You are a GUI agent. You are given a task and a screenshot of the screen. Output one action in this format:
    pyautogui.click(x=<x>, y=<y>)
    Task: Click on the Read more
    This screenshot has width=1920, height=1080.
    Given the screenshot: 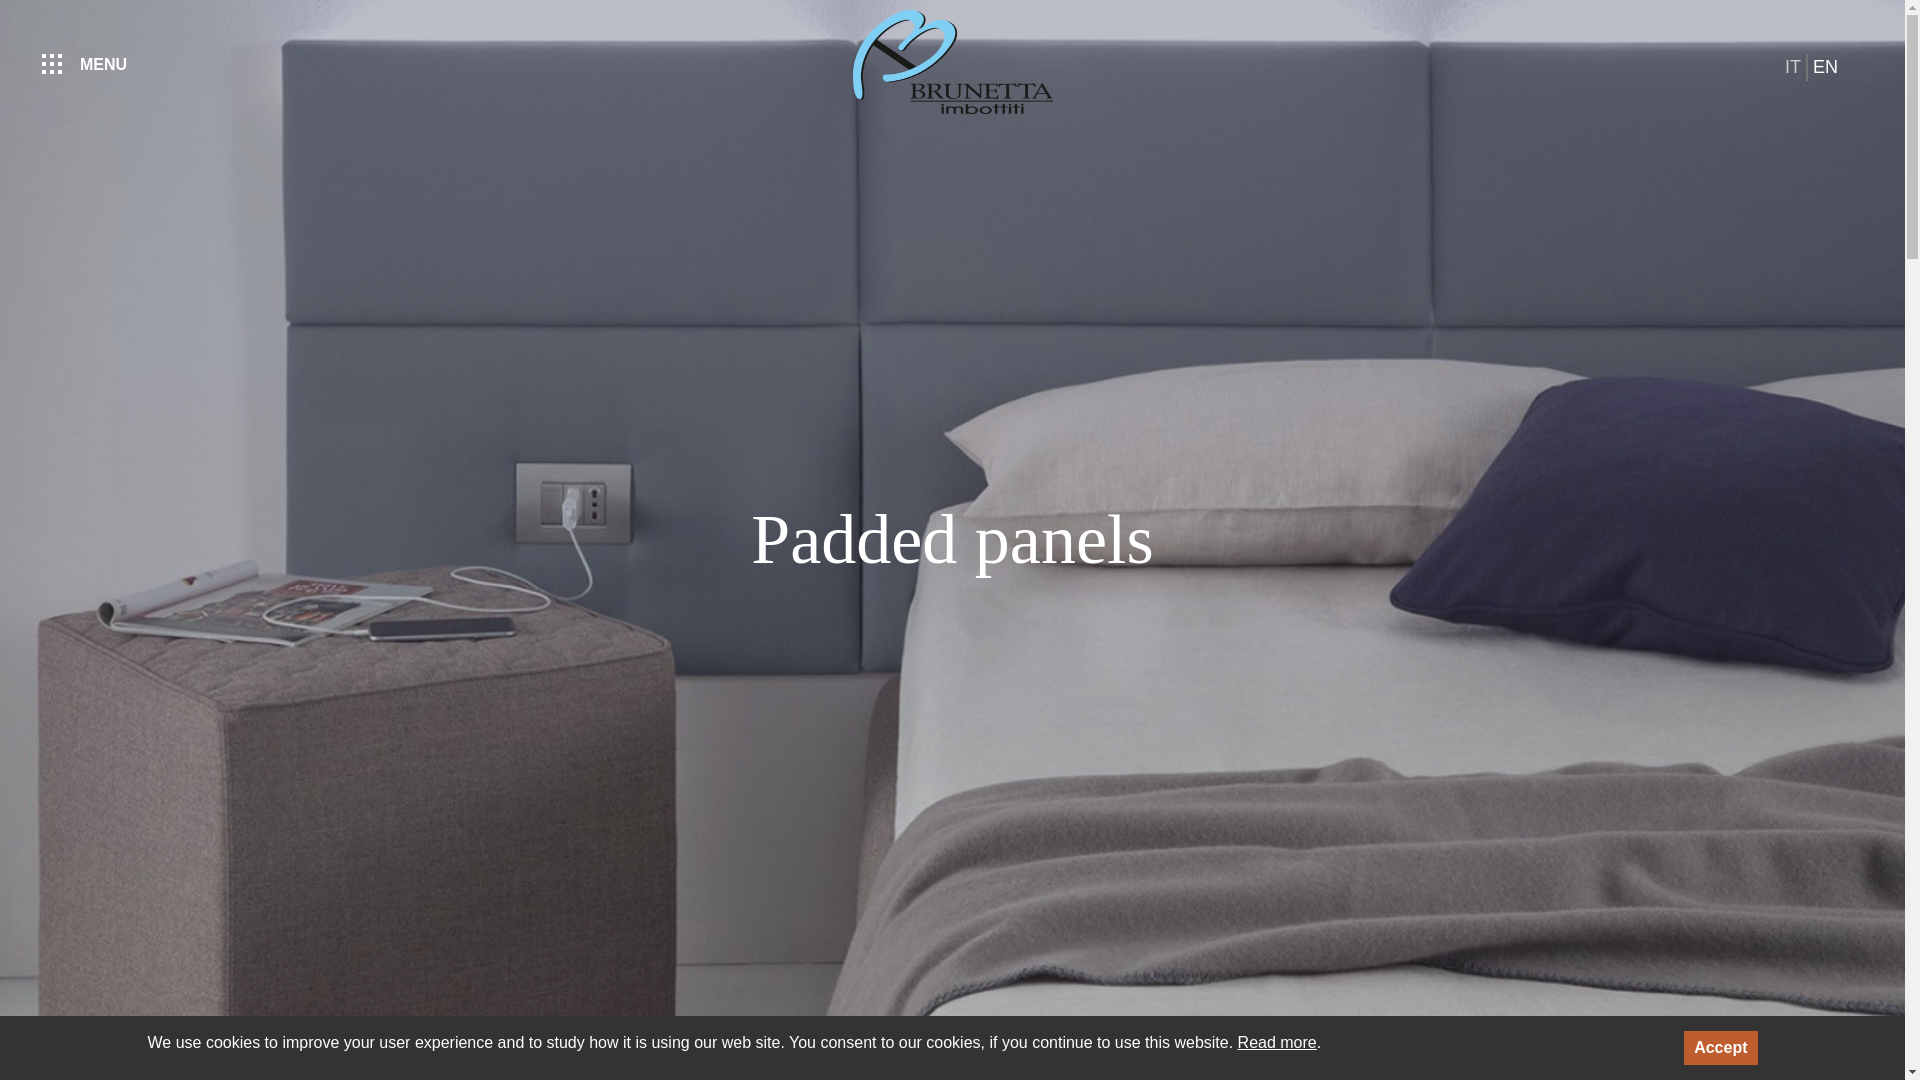 What is the action you would take?
    pyautogui.click(x=1278, y=1042)
    